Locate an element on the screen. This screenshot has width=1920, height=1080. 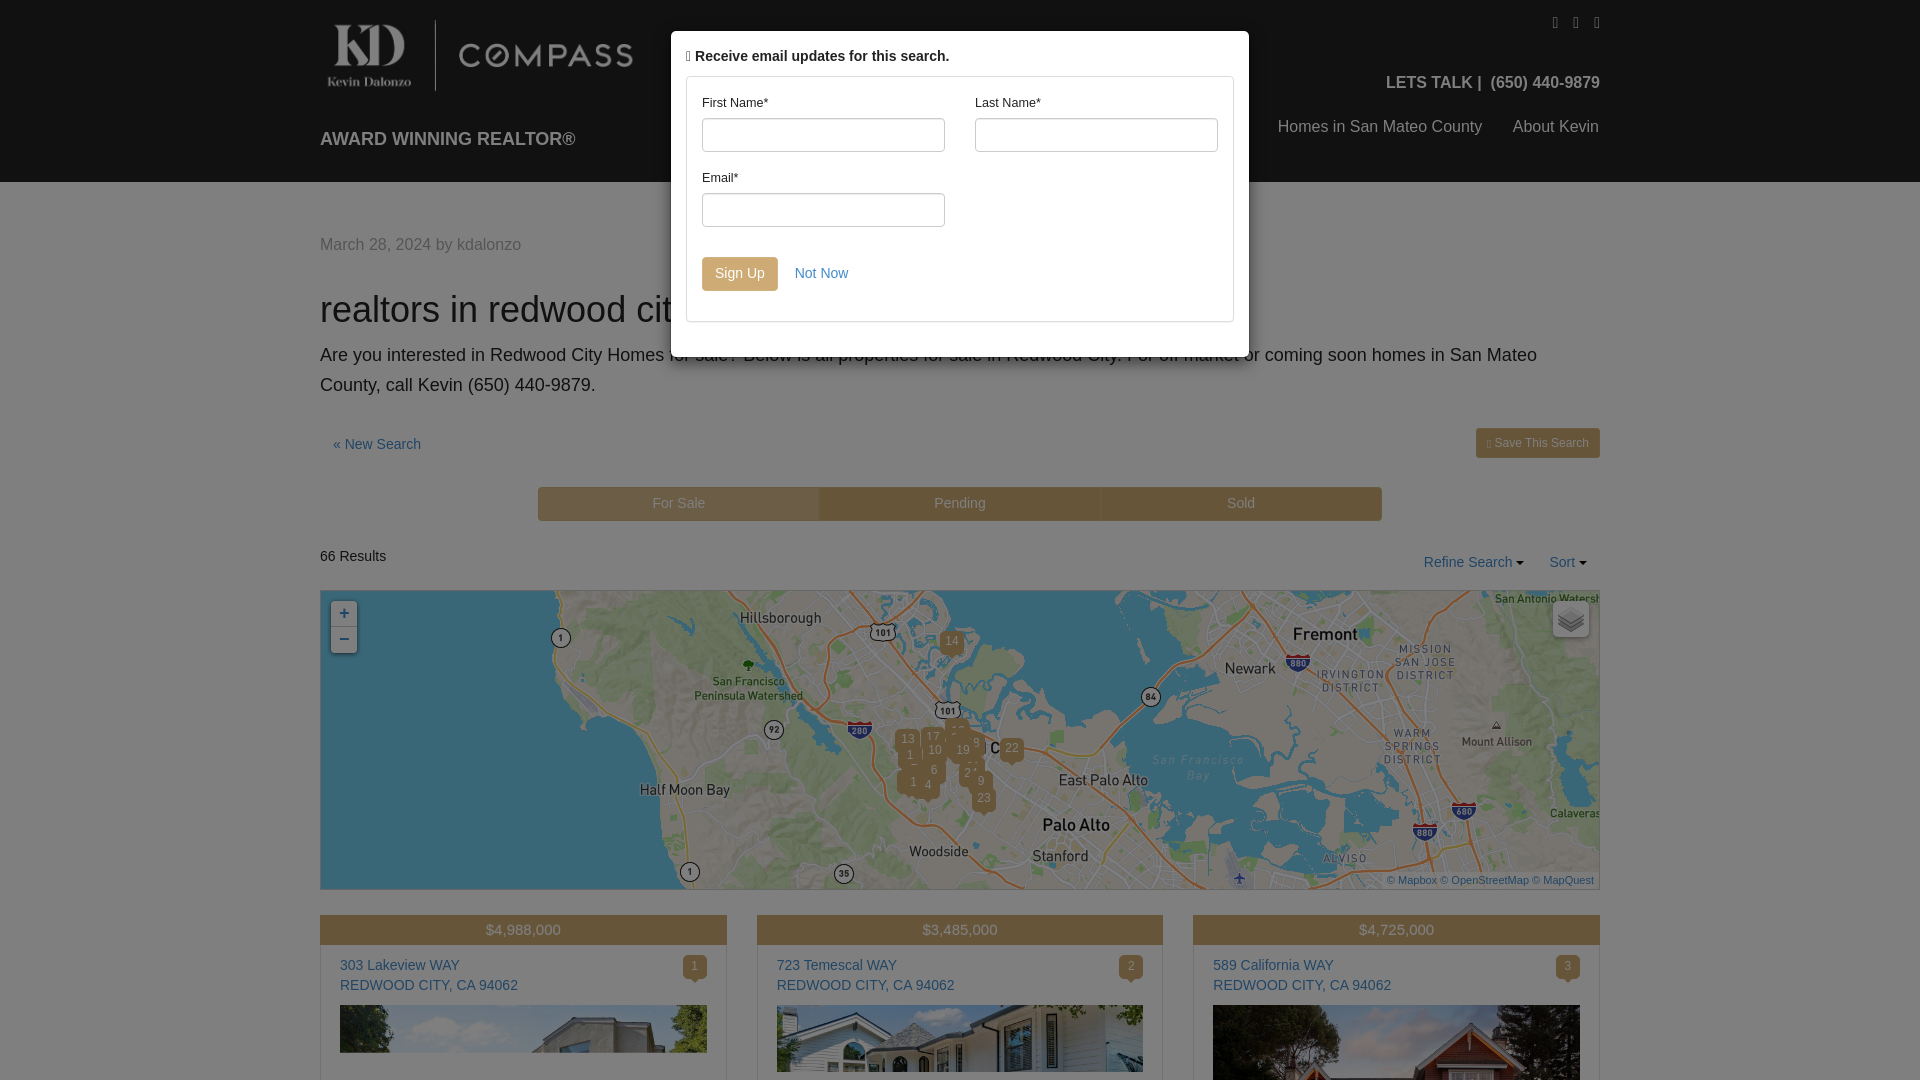
Sold is located at coordinates (1571, 618).